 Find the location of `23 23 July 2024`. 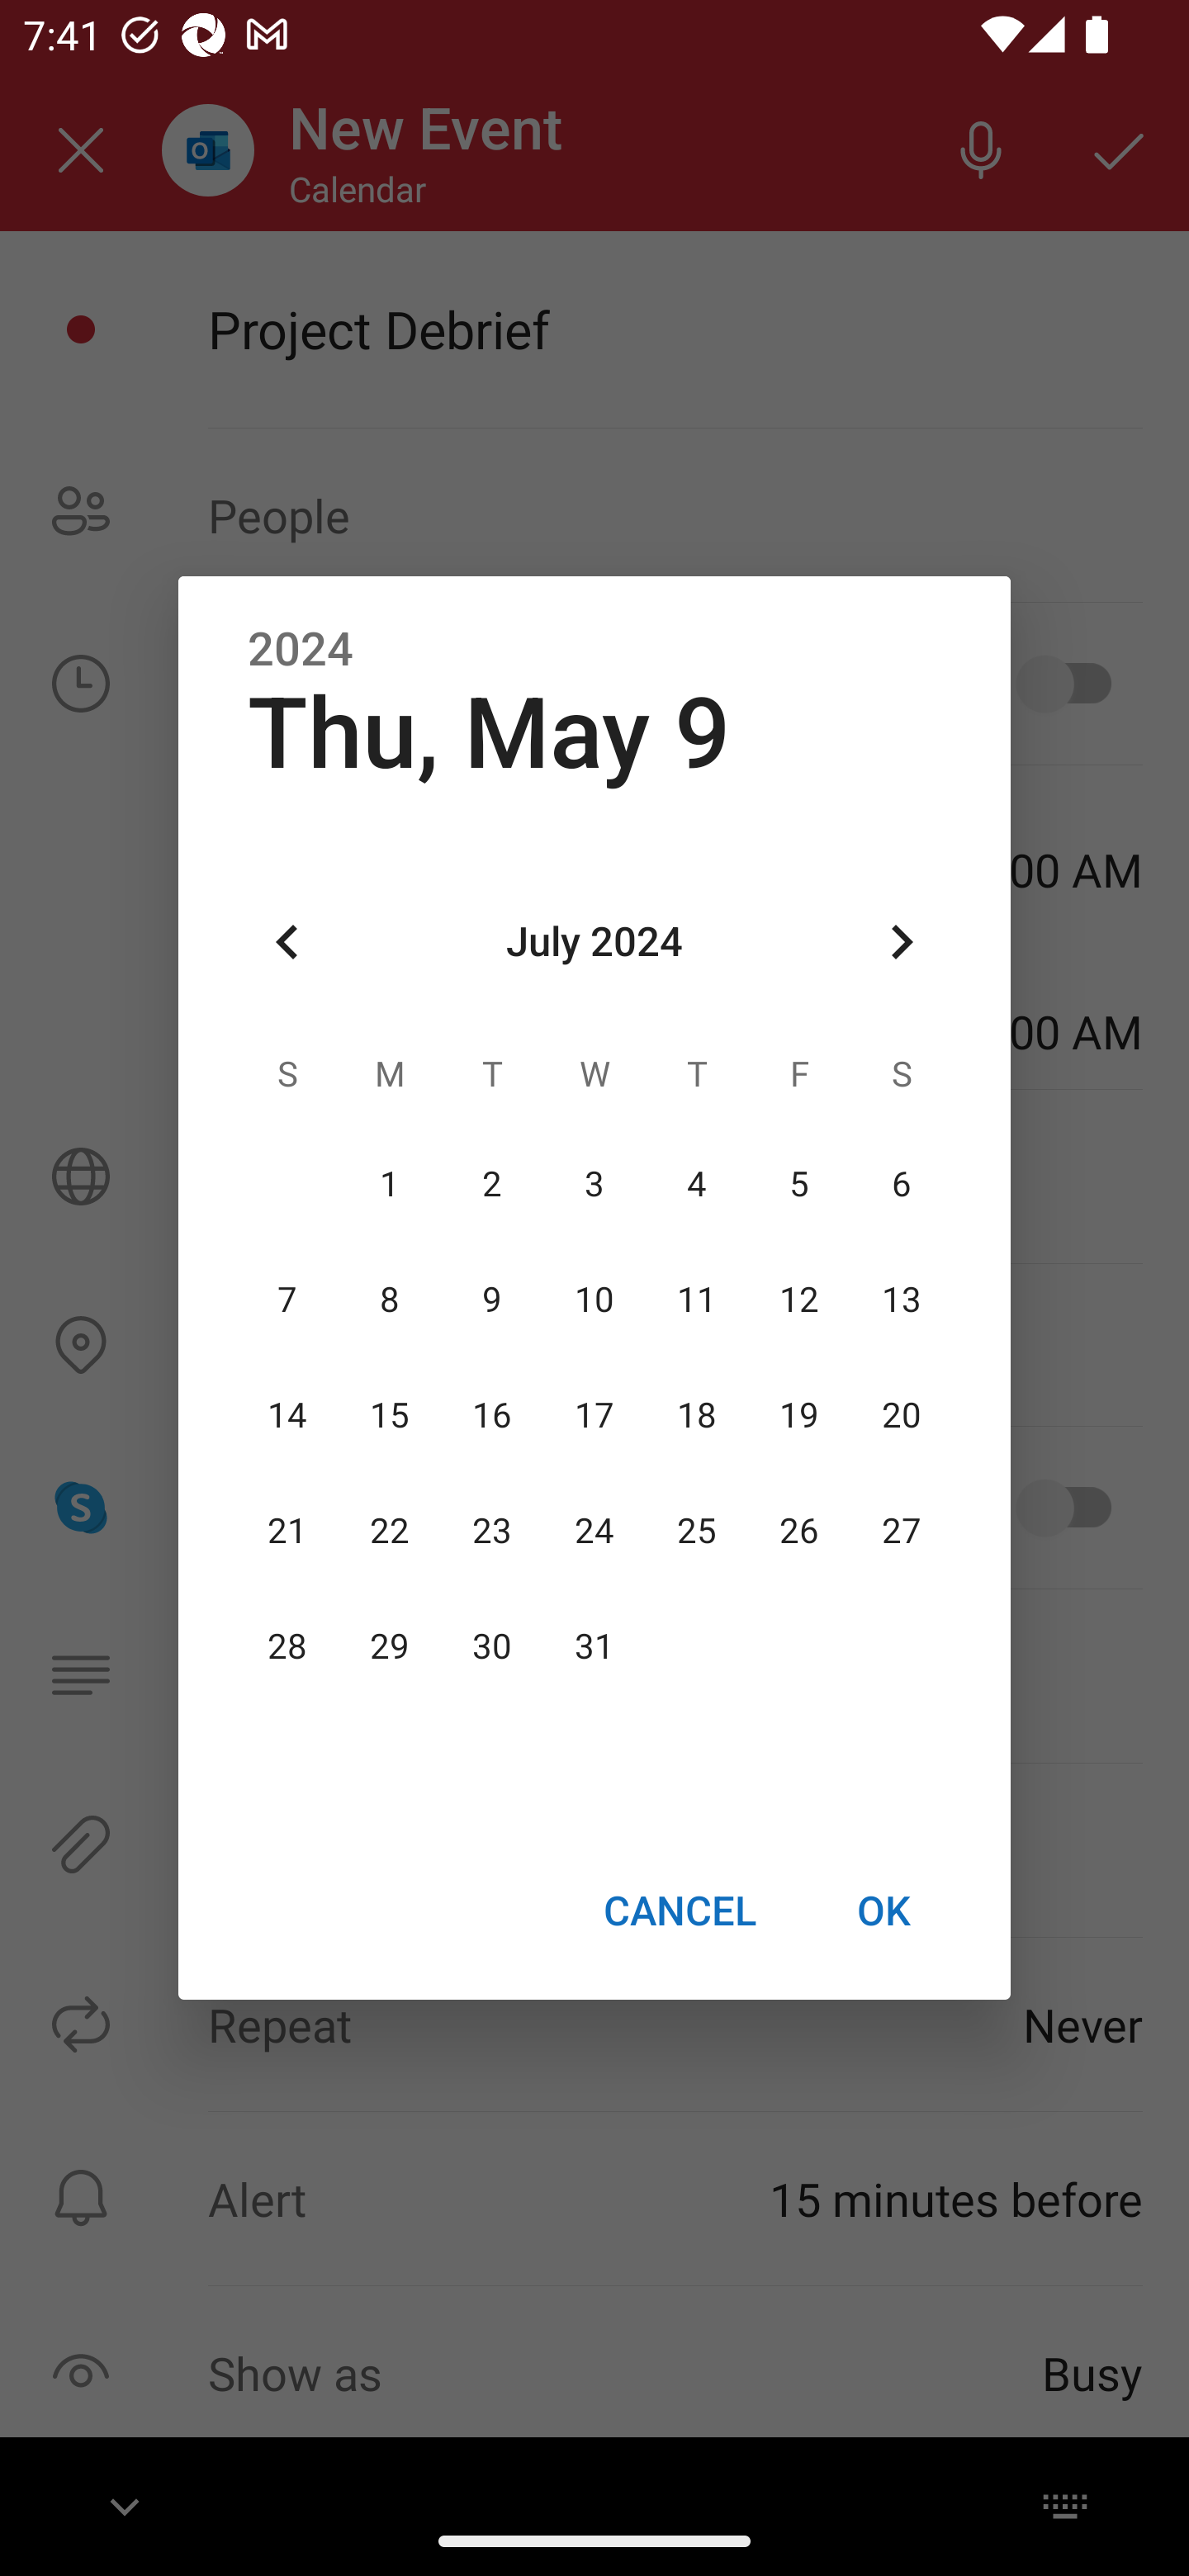

23 23 July 2024 is located at coordinates (492, 1531).